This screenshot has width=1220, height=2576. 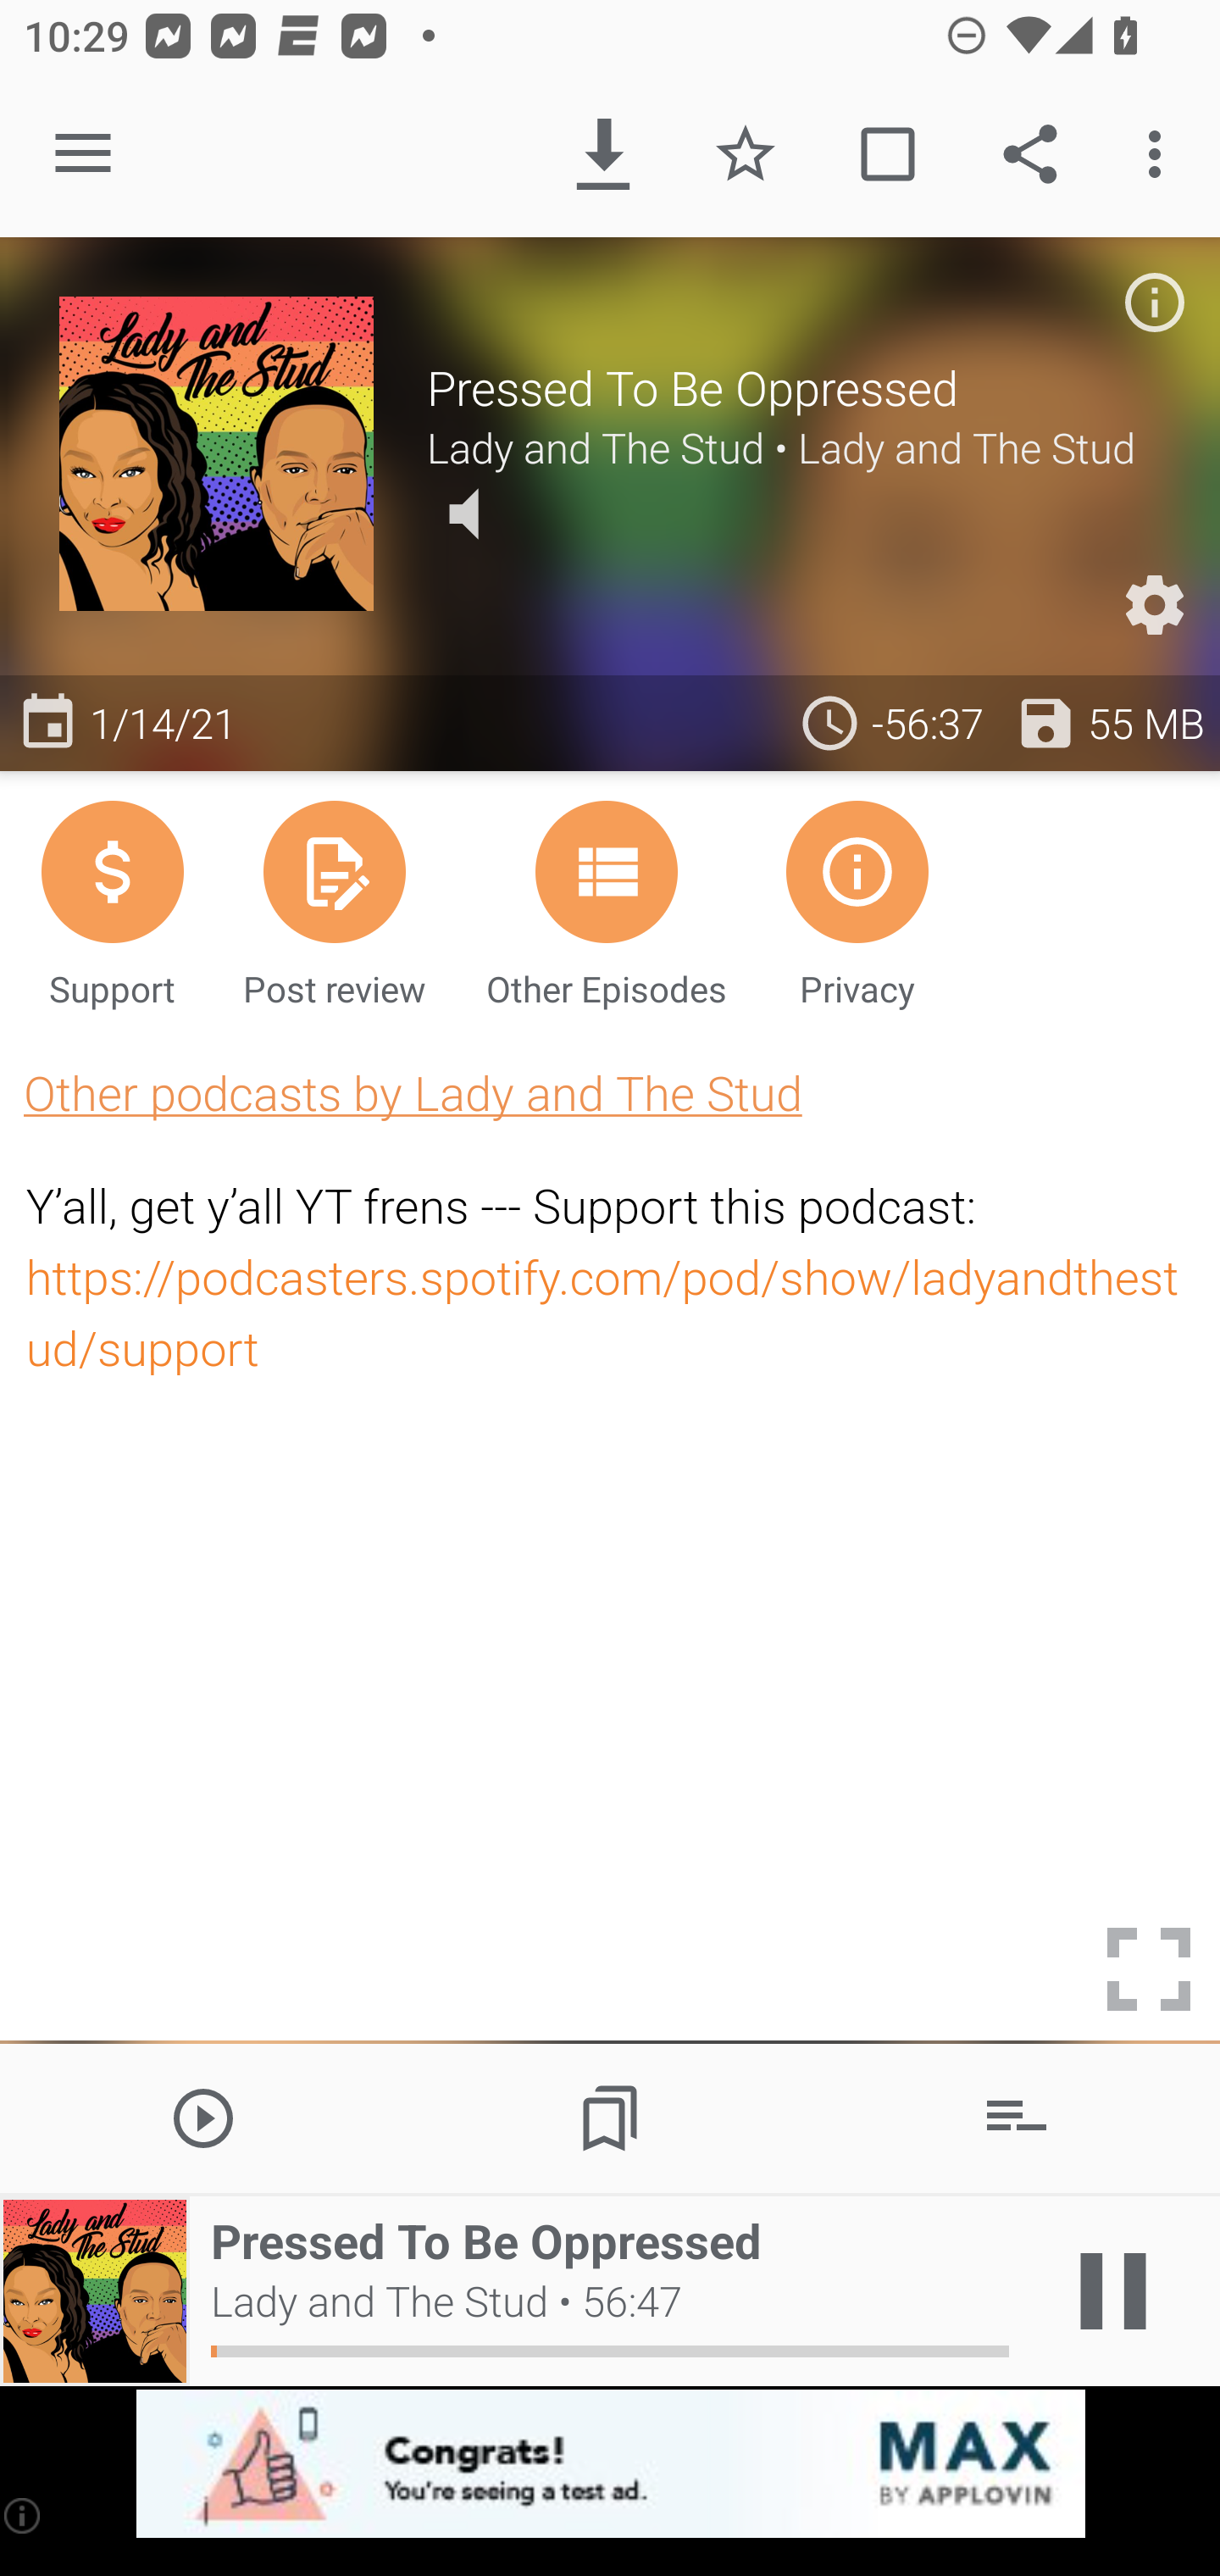 I want to click on Other podcasts by Lady and The Stud, so click(x=413, y=1093).